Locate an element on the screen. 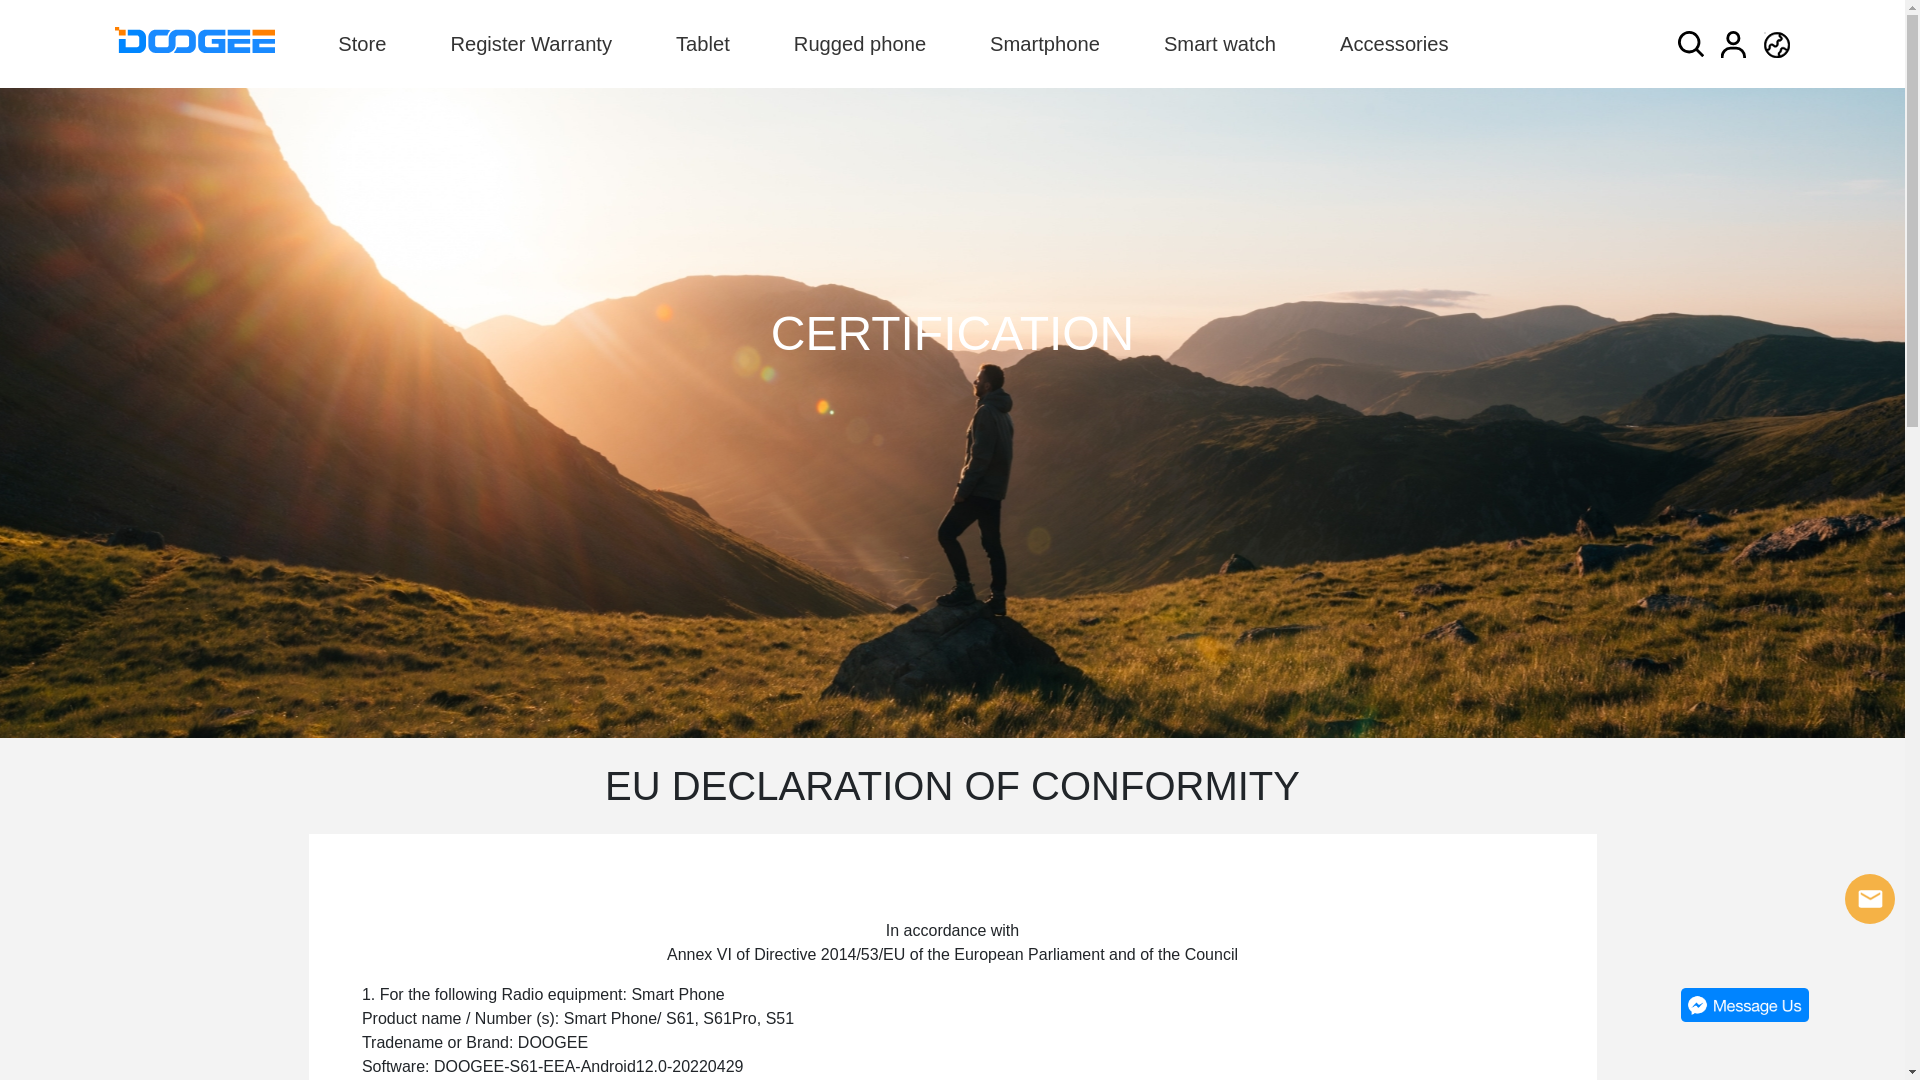  Smartphone is located at coordinates (1045, 44).